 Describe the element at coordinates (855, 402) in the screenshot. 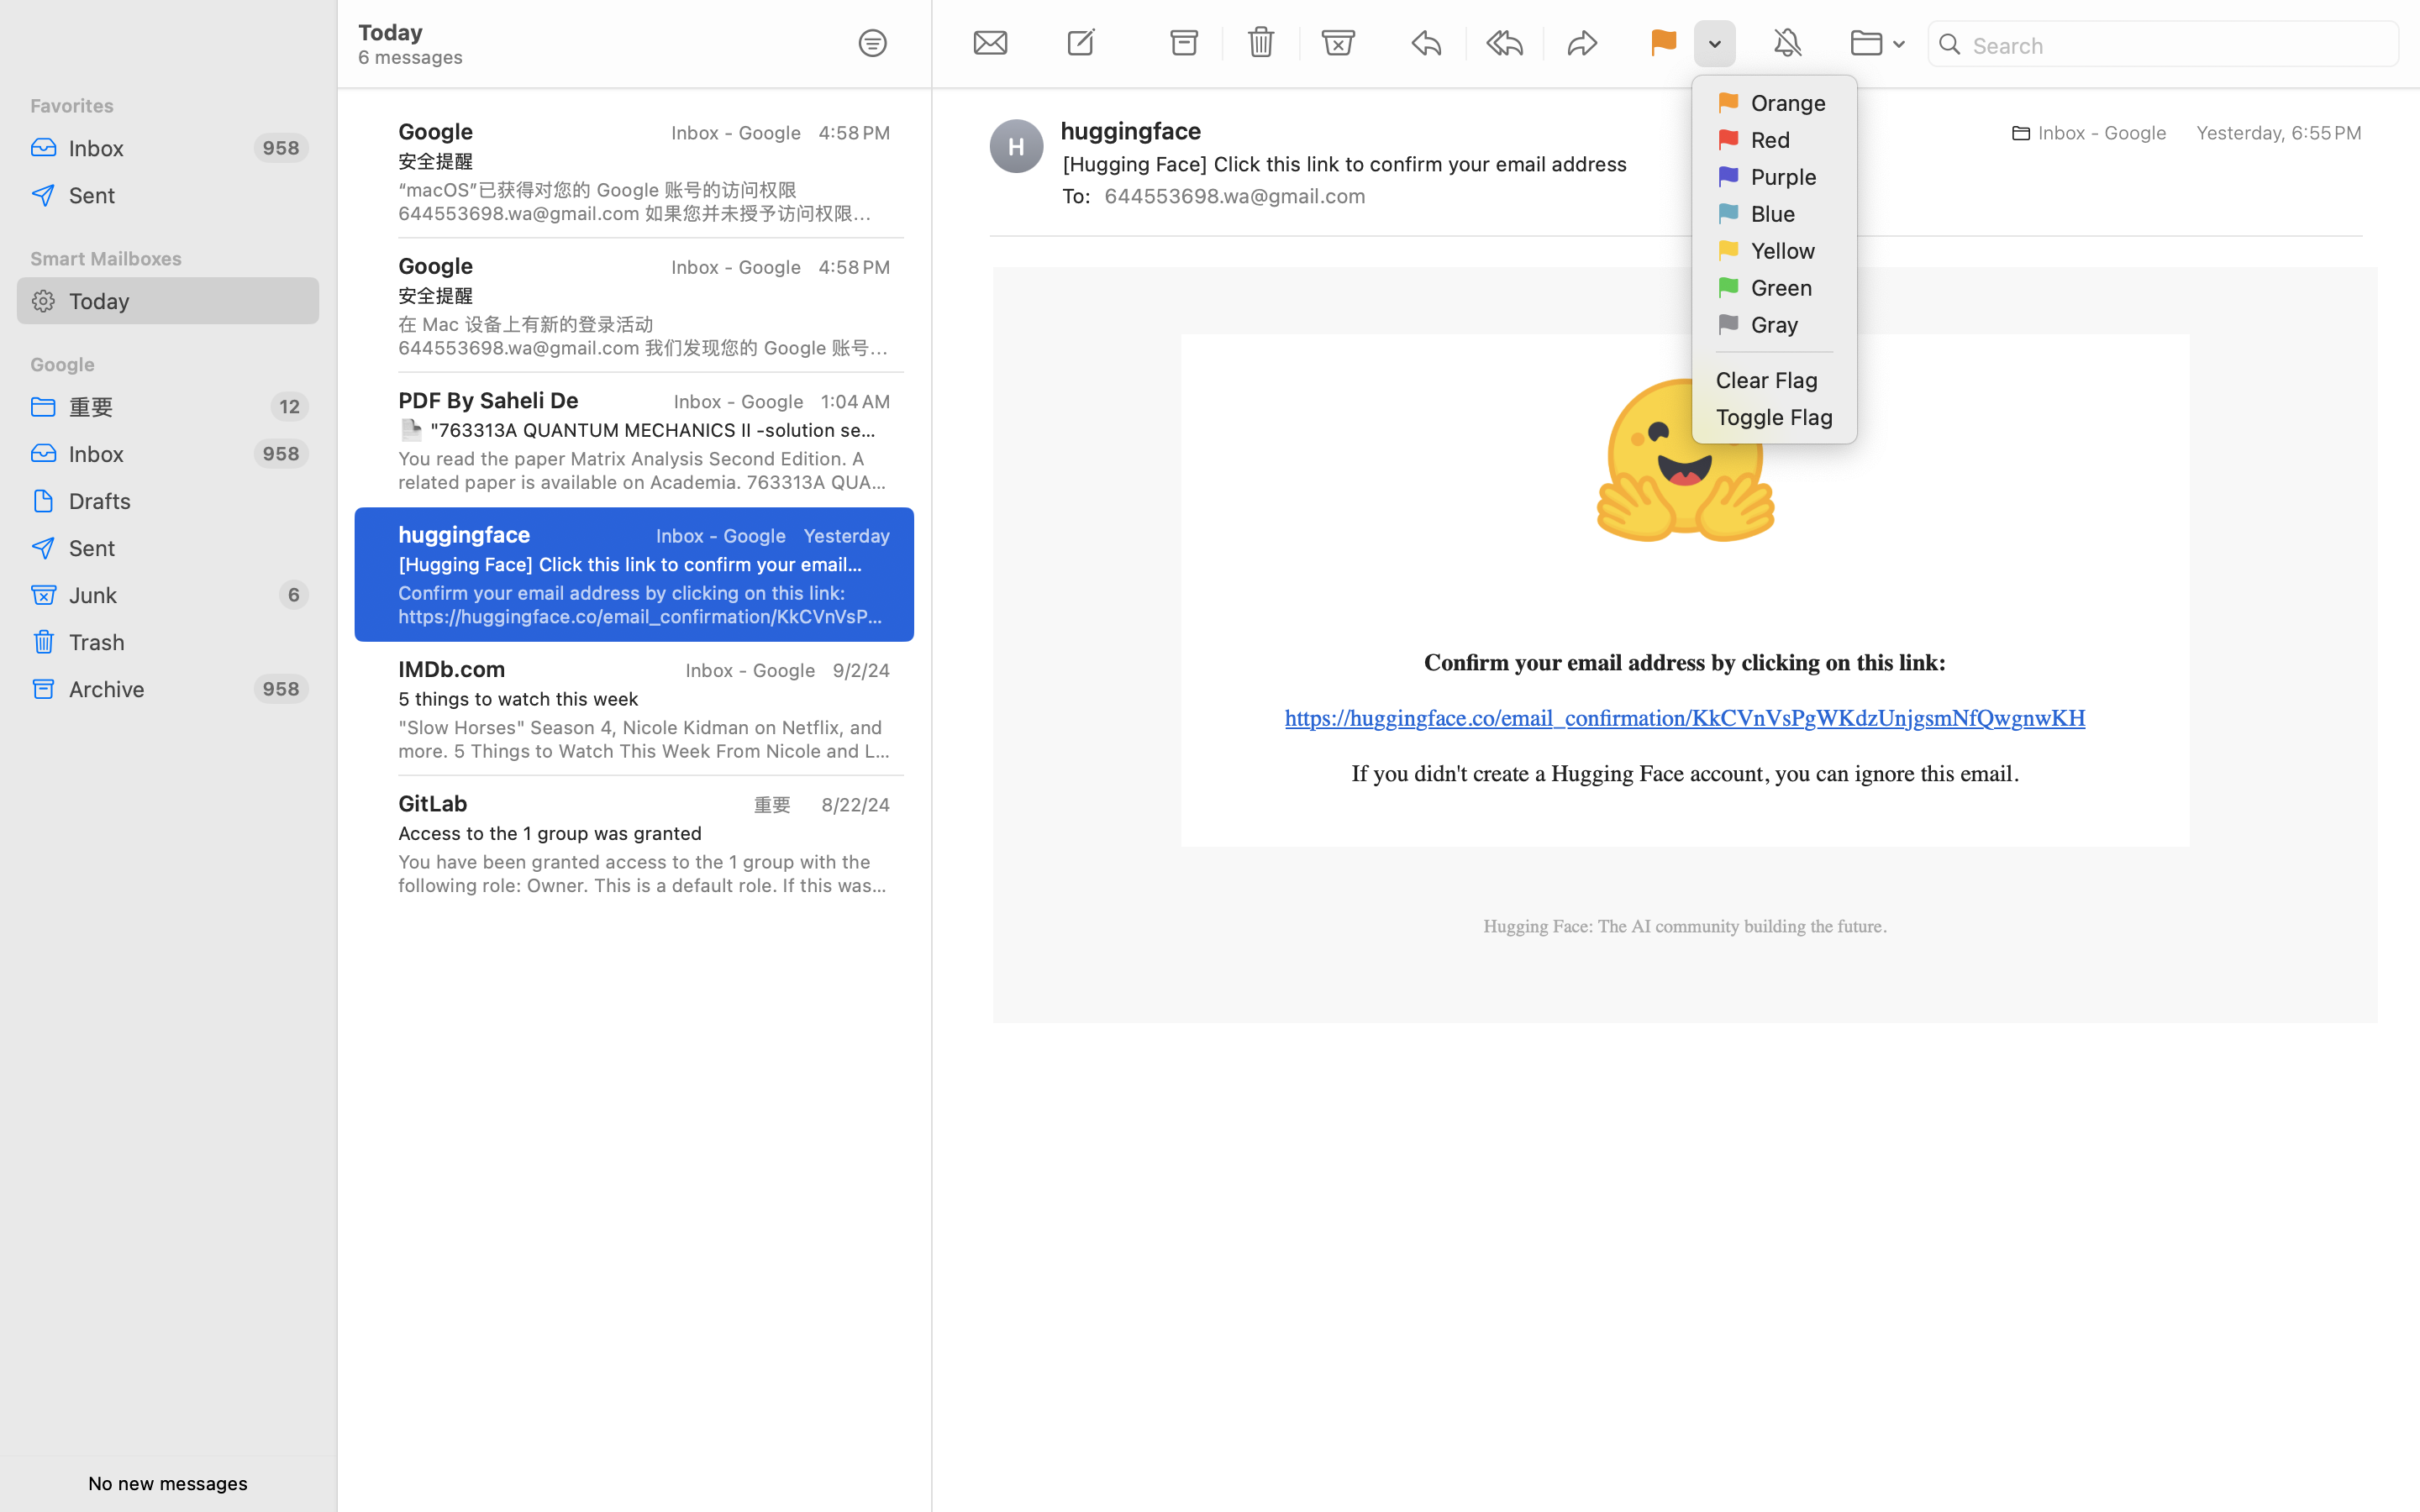

I see `1:04 AM` at that location.